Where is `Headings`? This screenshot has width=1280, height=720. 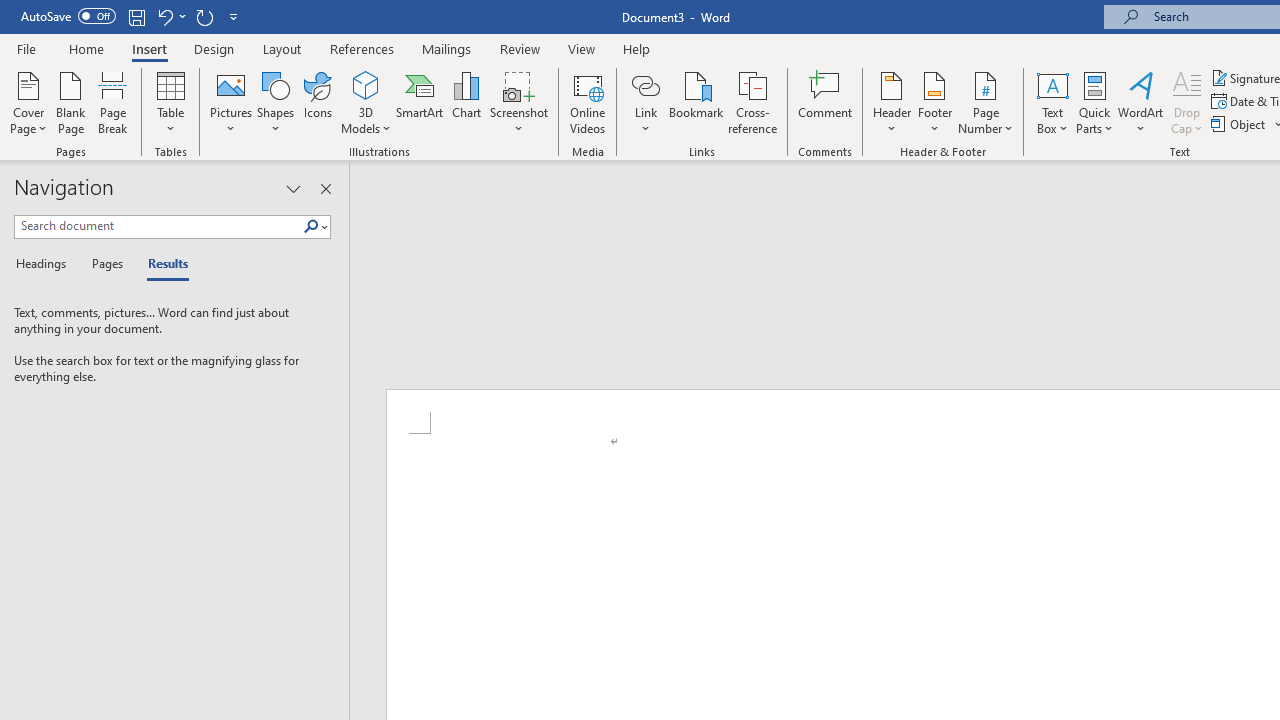 Headings is located at coordinates (45, 264).